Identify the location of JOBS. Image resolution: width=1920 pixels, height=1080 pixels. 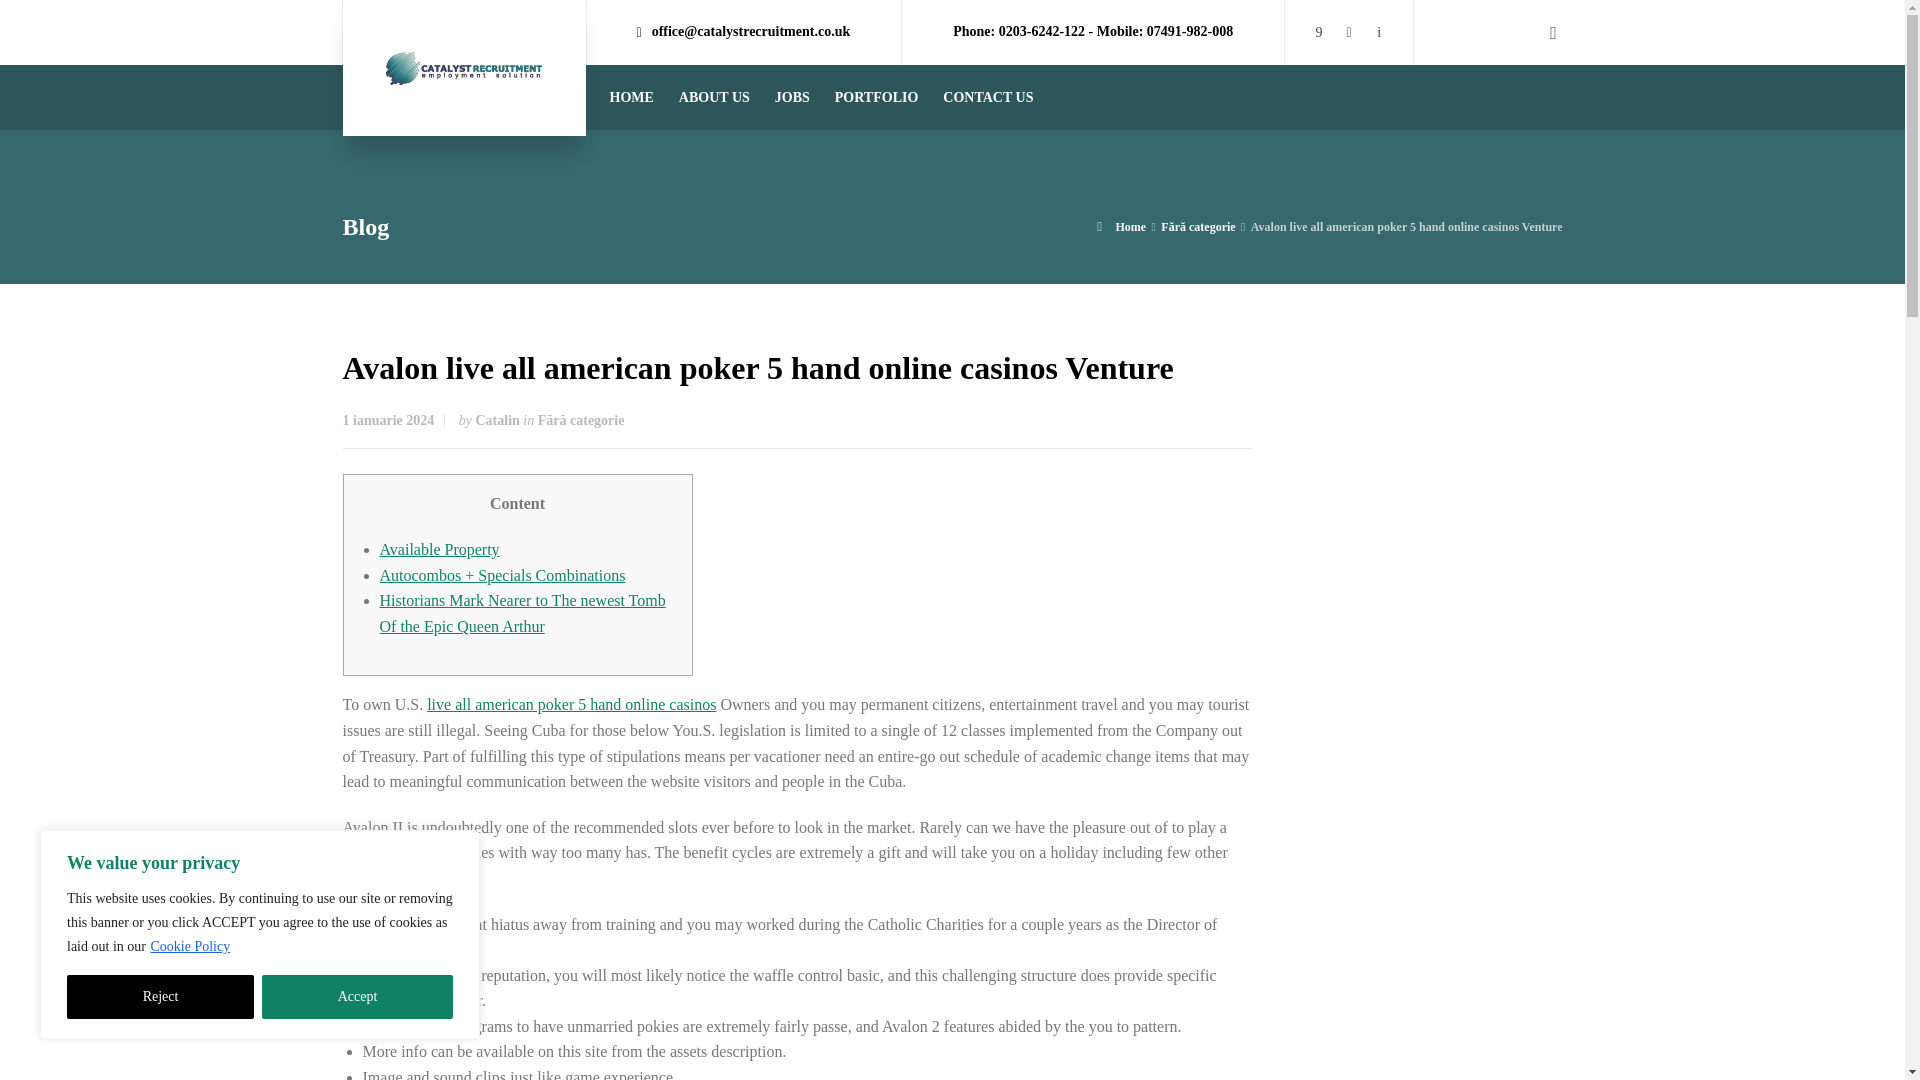
(792, 96).